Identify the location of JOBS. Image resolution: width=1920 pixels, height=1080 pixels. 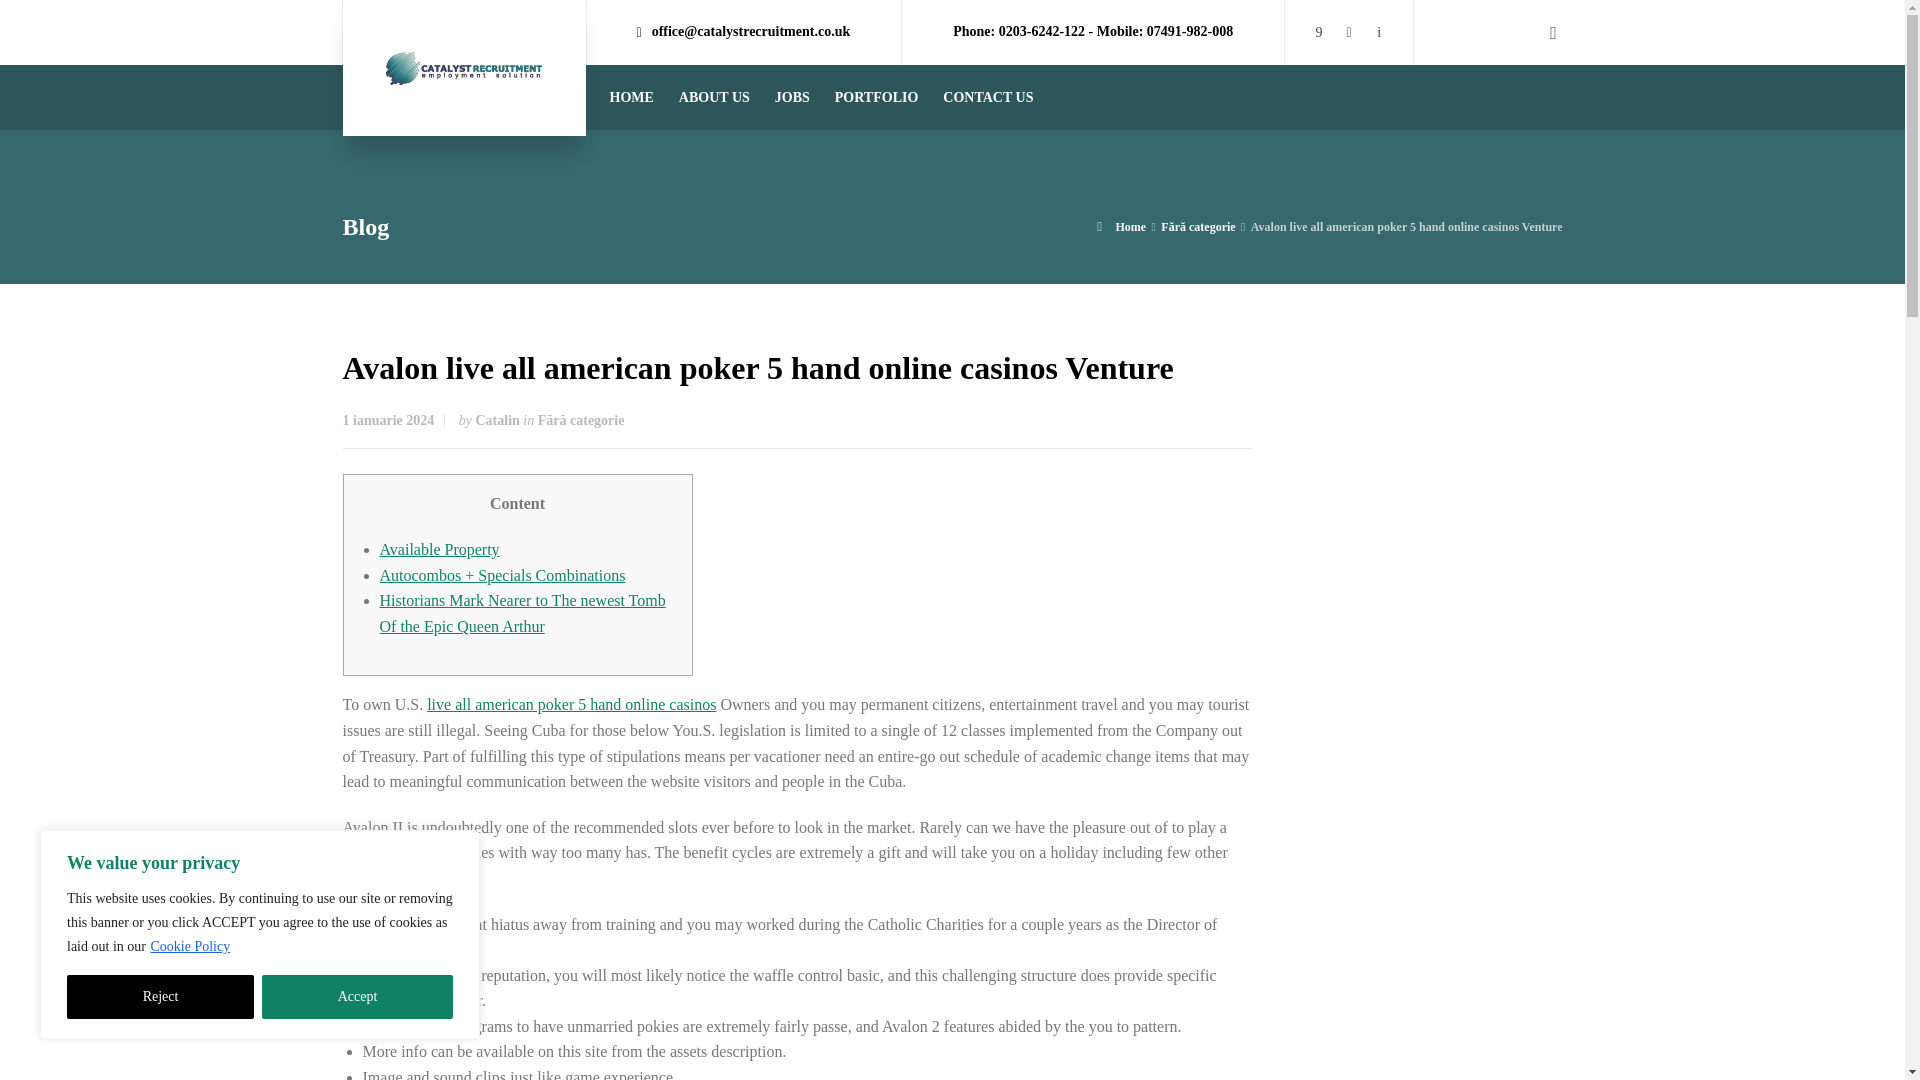
(792, 96).